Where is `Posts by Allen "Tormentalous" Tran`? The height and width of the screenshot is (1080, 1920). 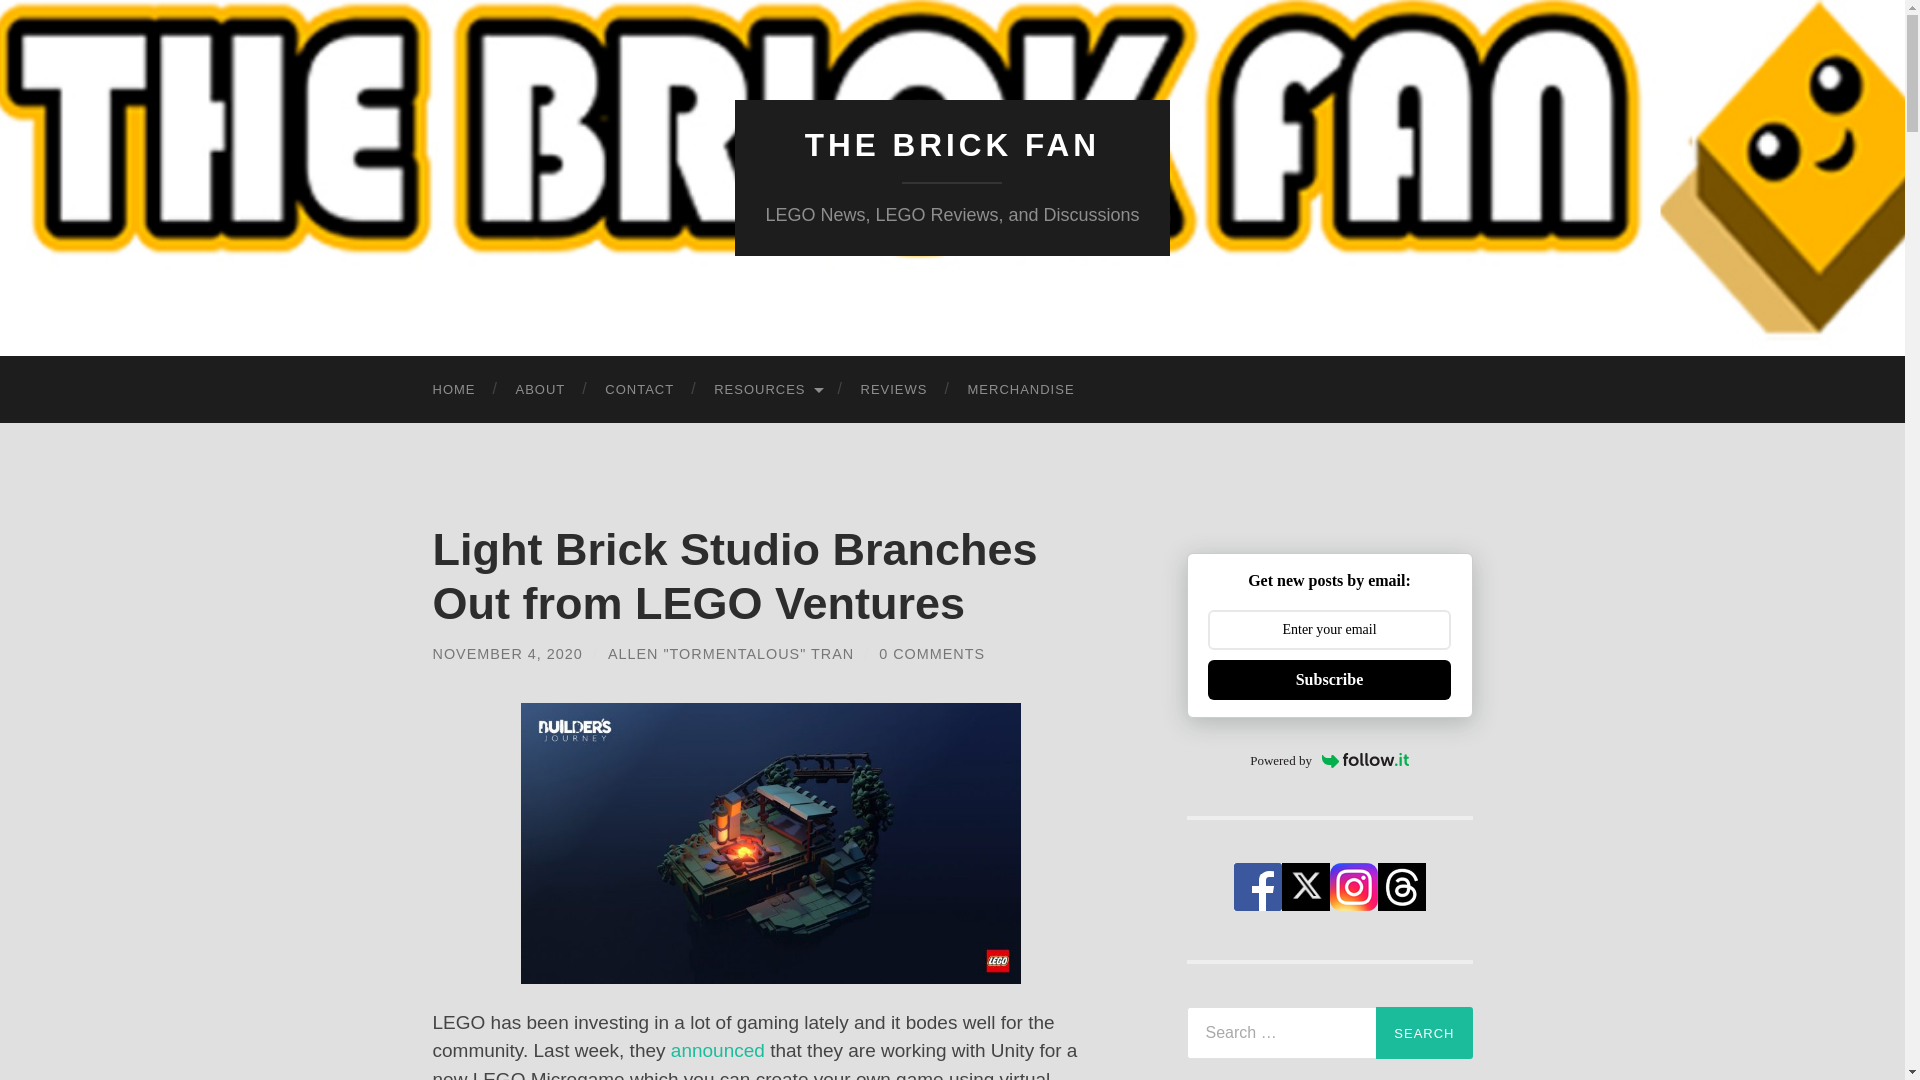 Posts by Allen "Tormentalous" Tran is located at coordinates (731, 654).